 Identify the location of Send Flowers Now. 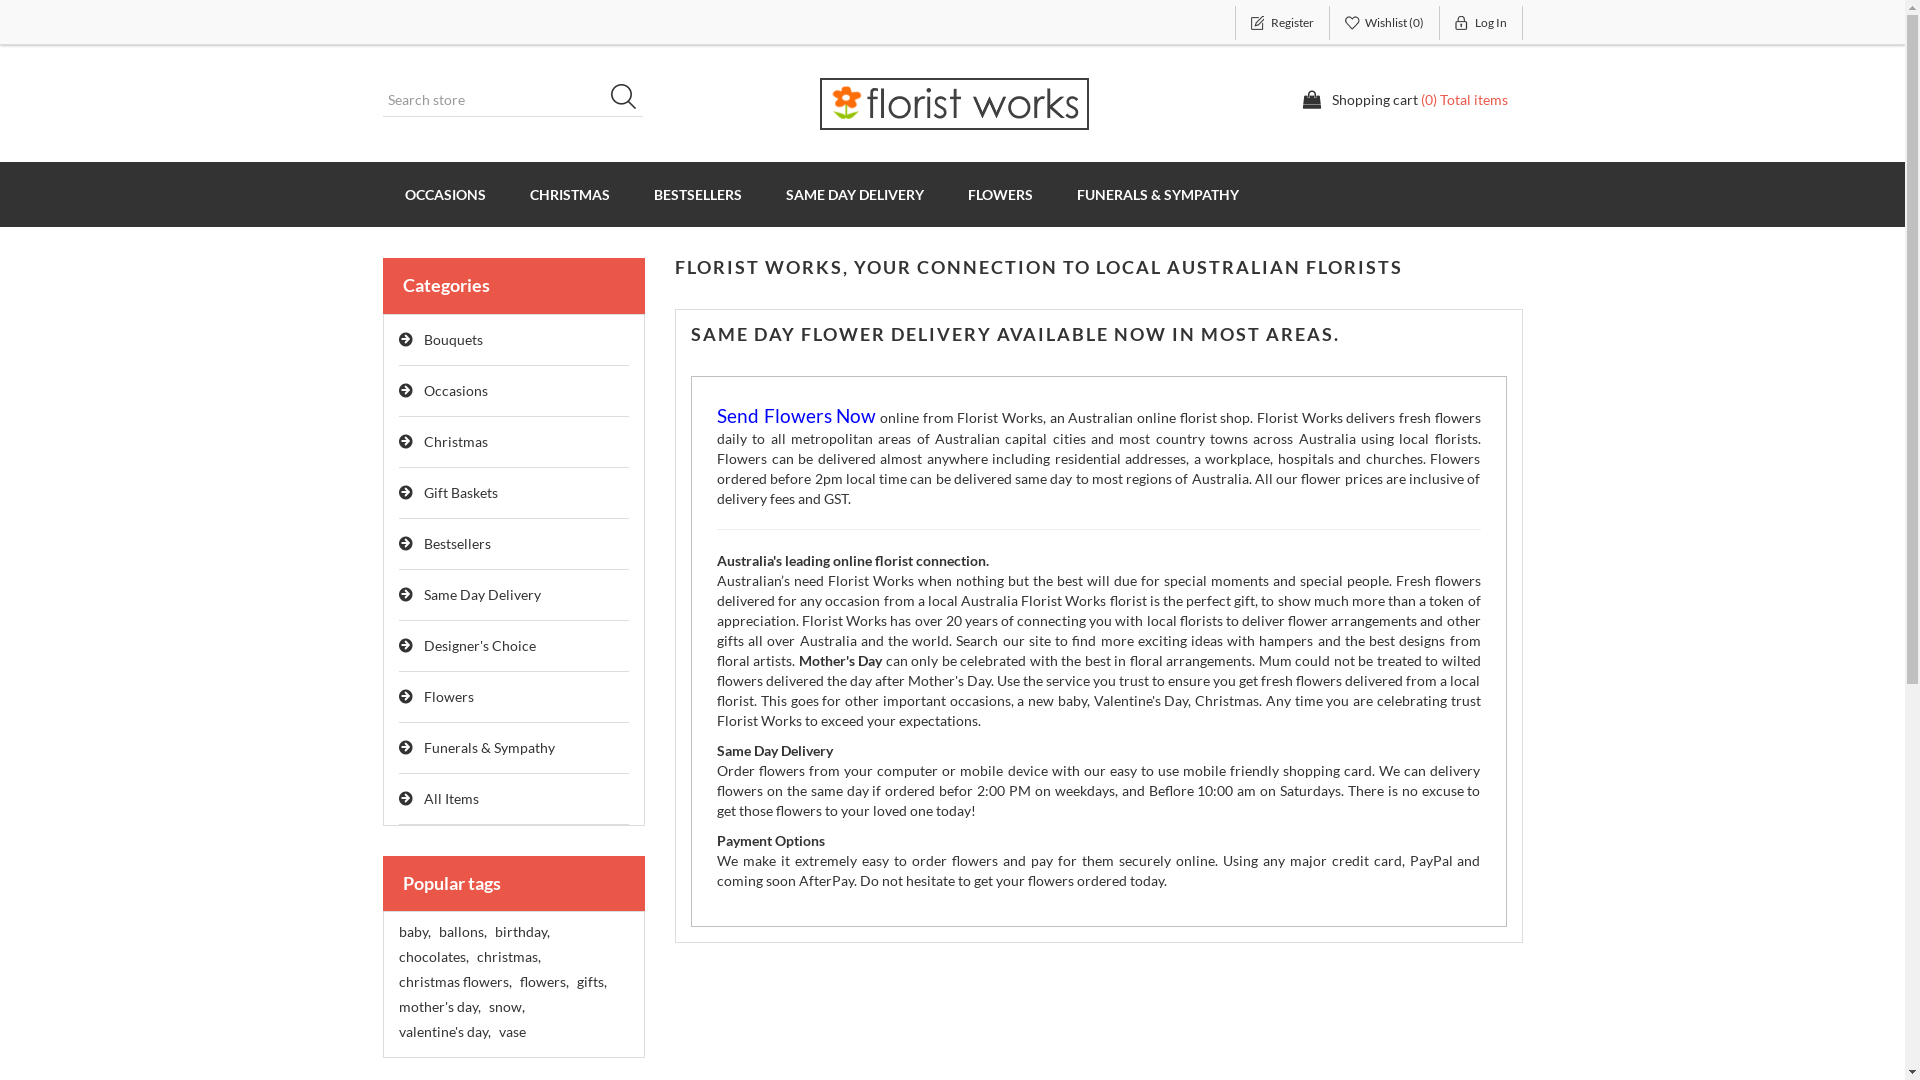
(796, 418).